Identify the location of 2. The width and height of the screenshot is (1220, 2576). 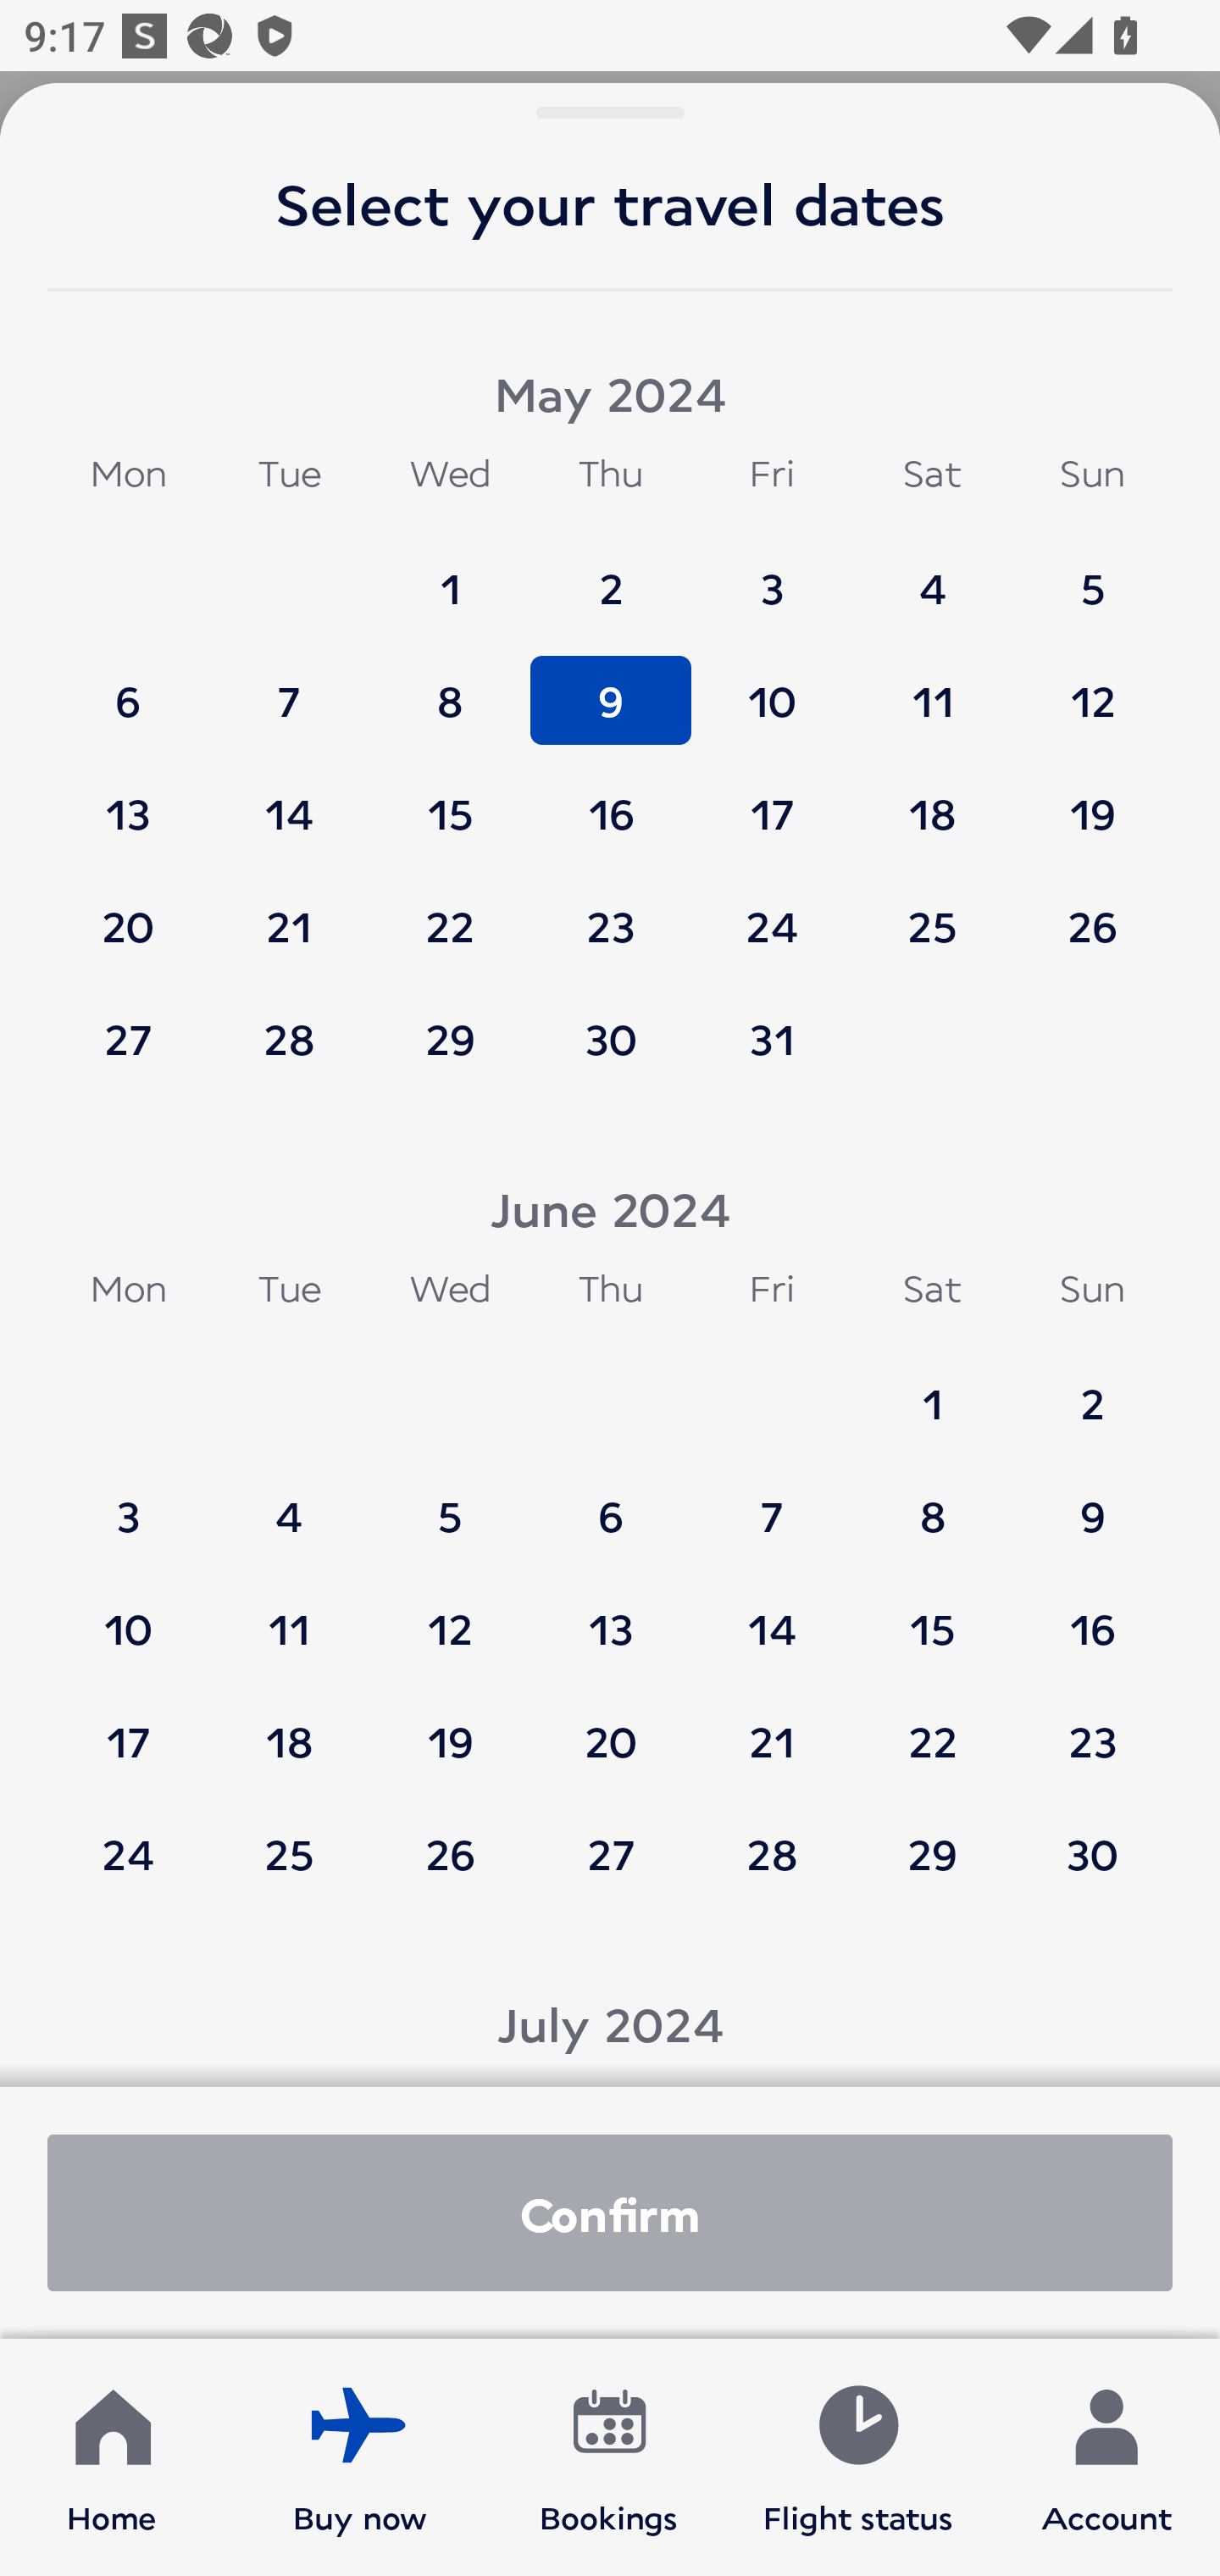
(1092, 1388).